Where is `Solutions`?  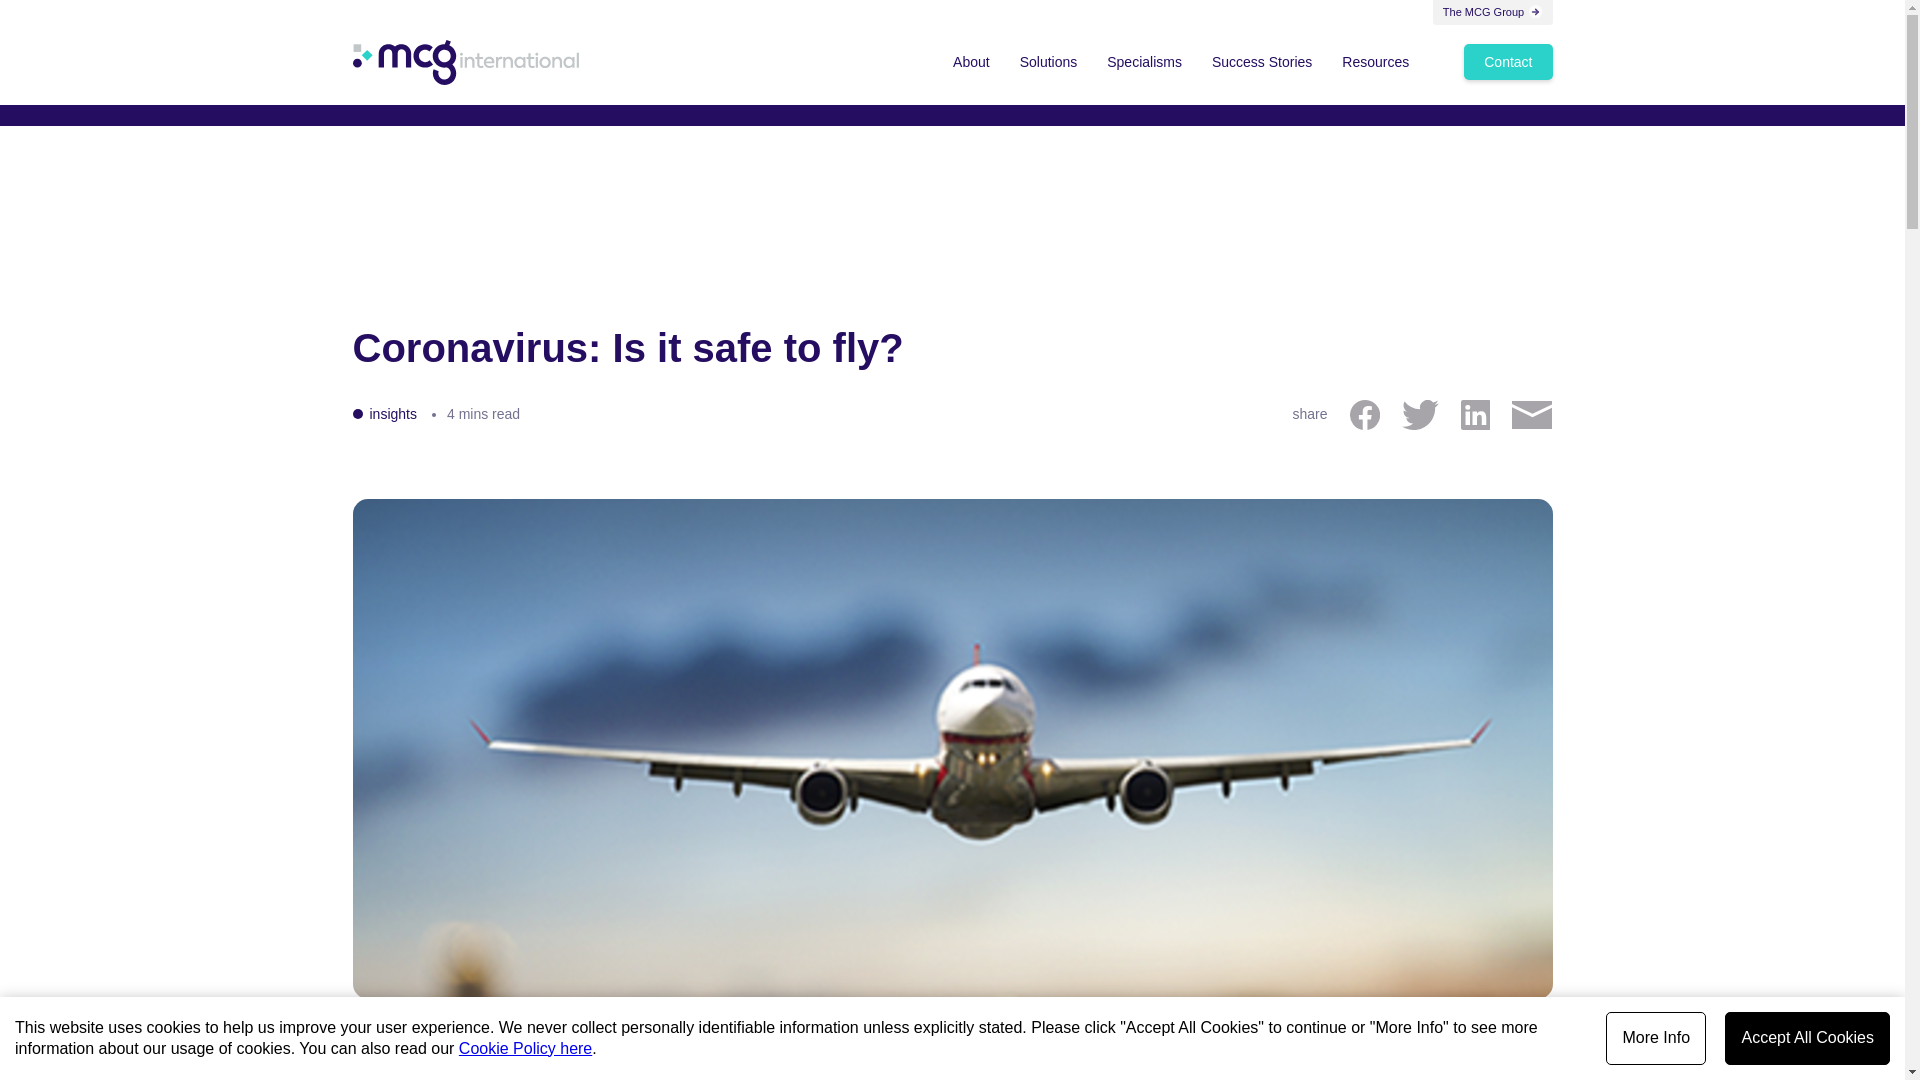
Solutions is located at coordinates (1048, 62).